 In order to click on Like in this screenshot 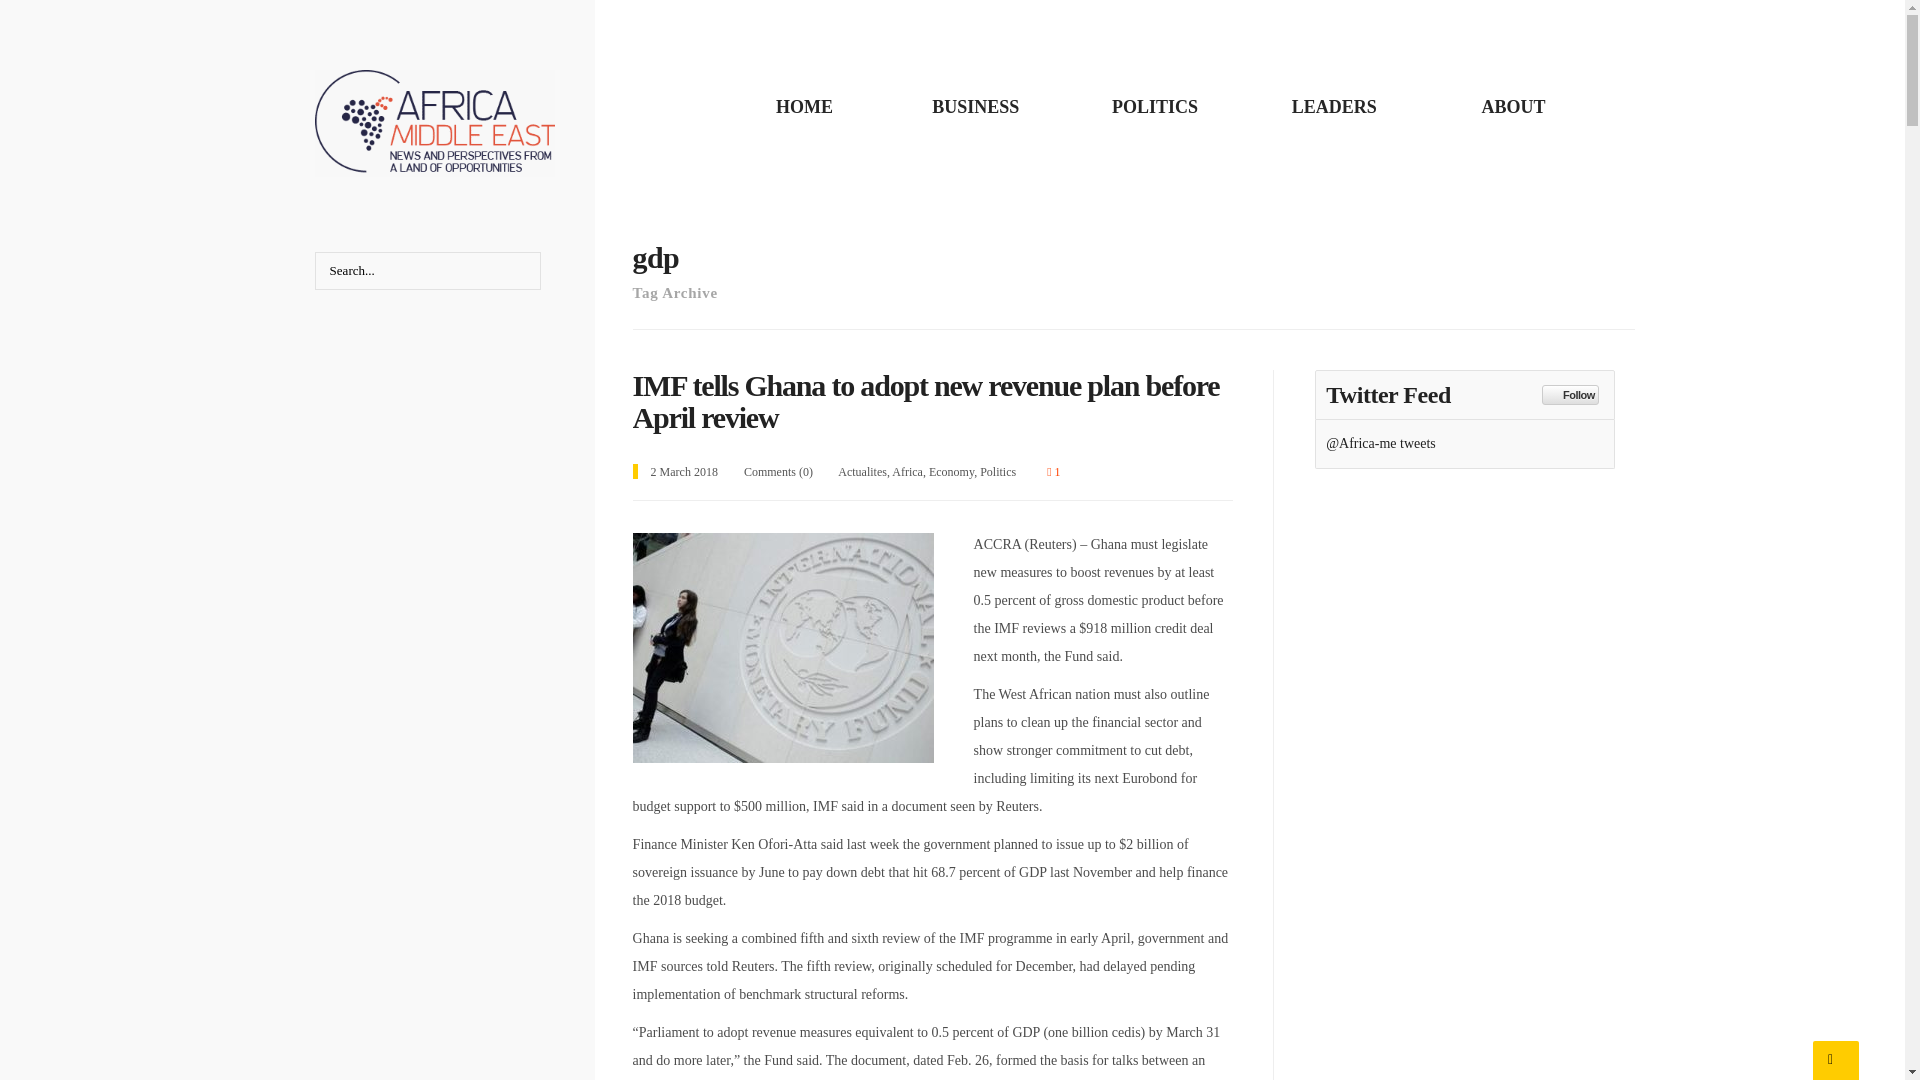, I will do `click(1052, 472)`.